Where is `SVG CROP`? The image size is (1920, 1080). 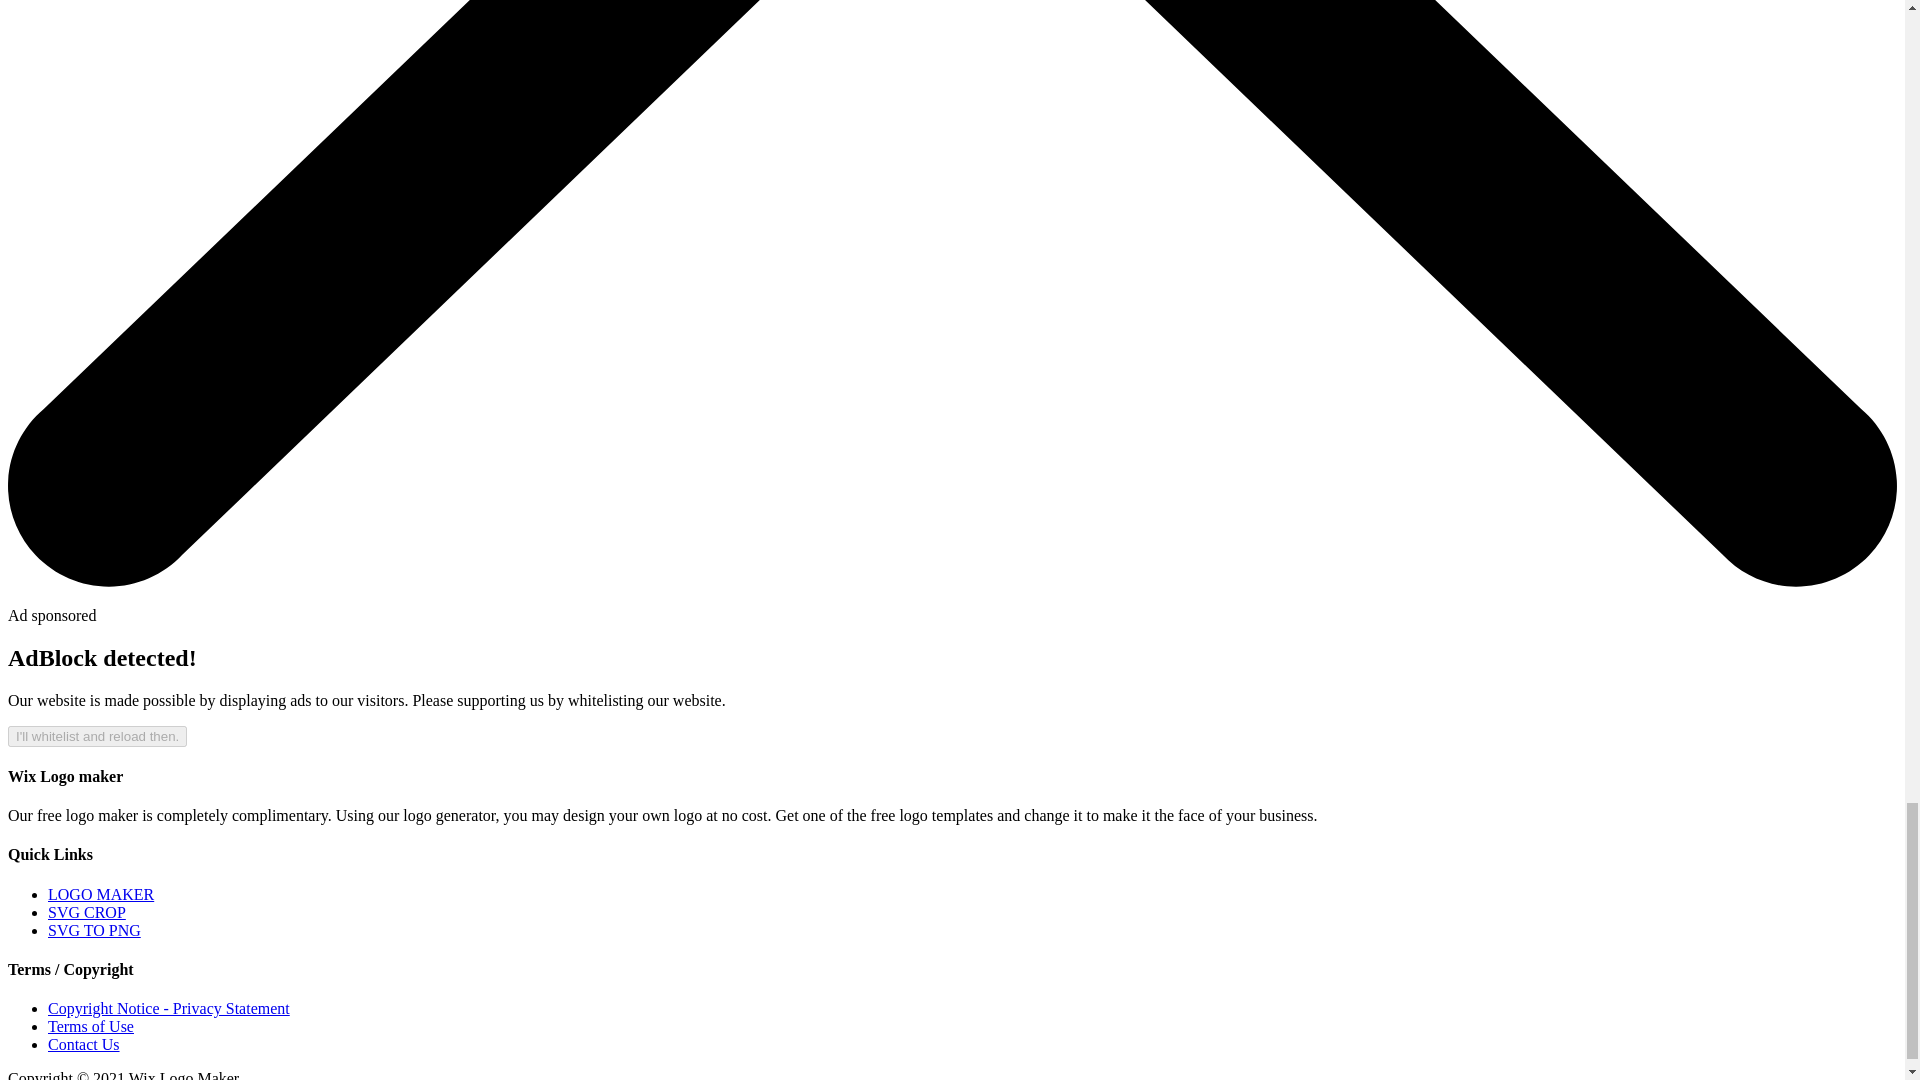 SVG CROP is located at coordinates (87, 912).